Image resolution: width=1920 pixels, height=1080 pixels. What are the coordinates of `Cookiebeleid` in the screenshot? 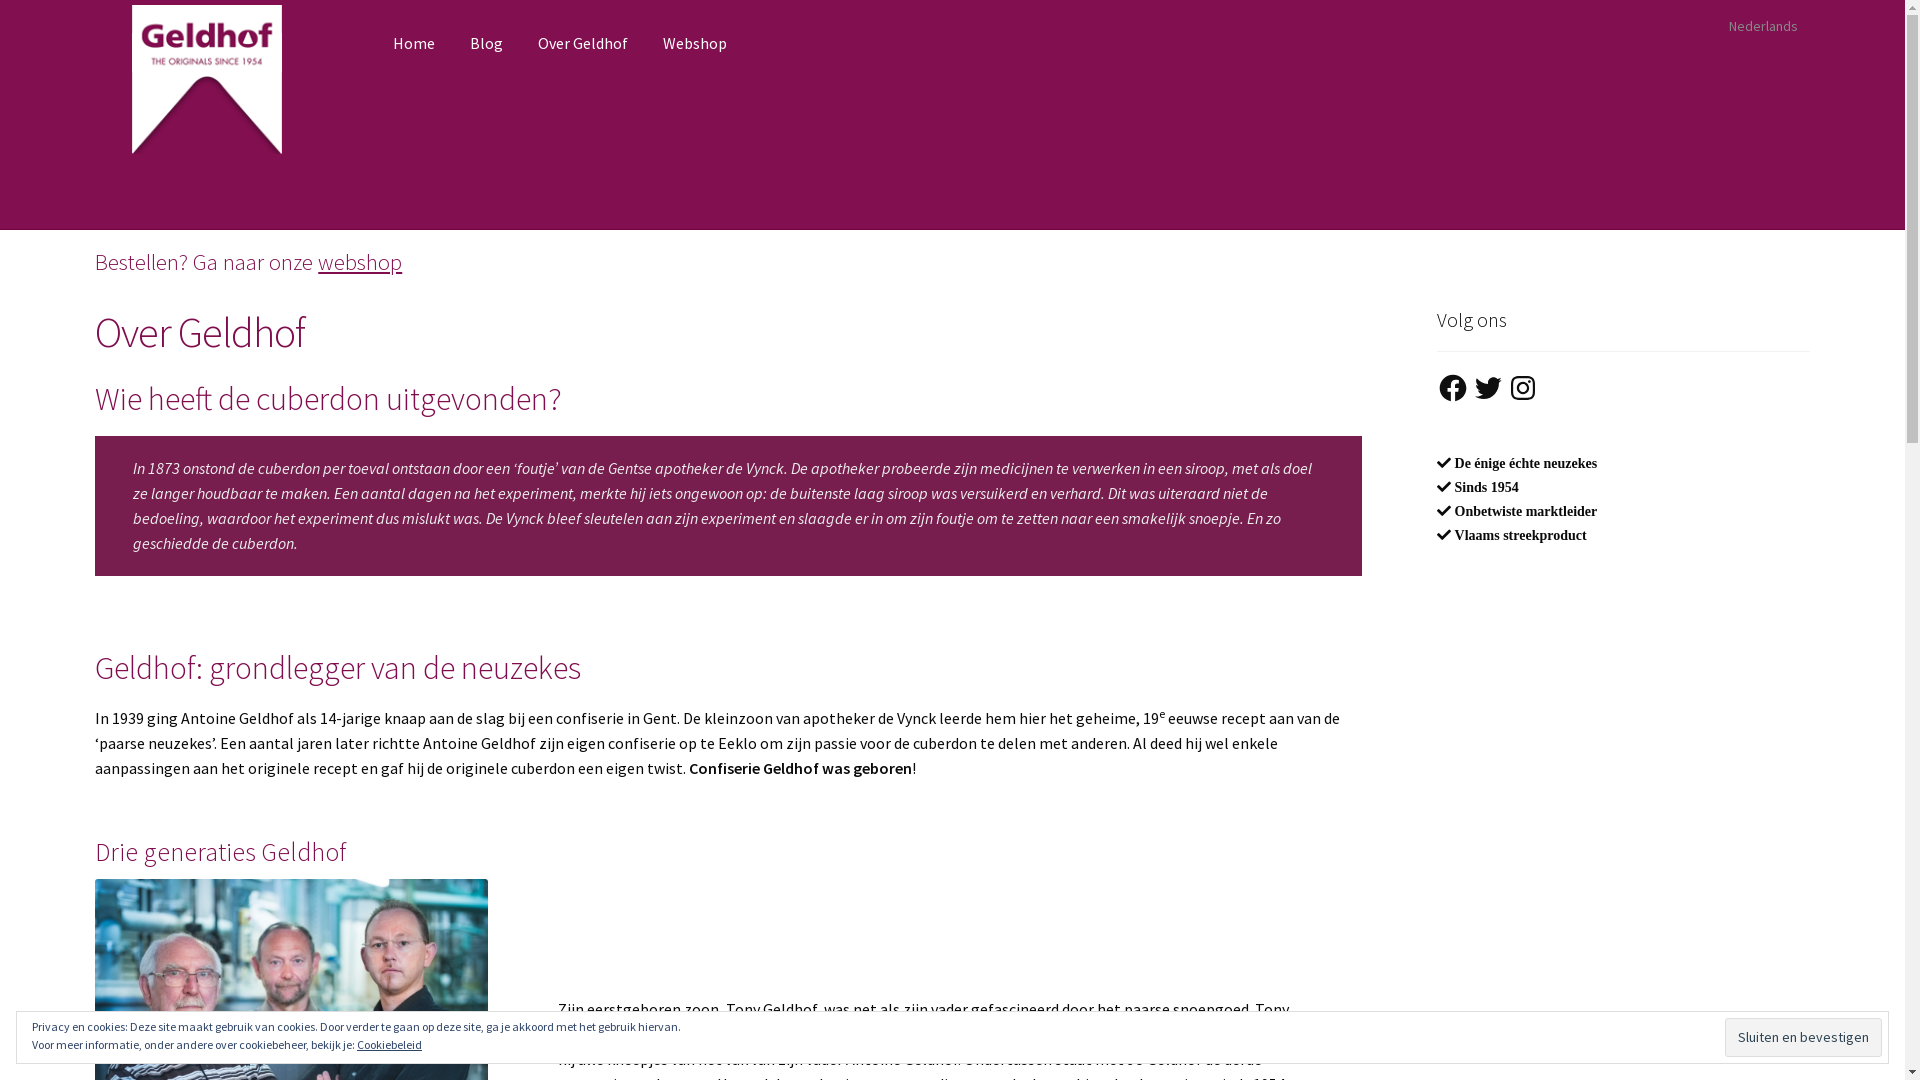 It's located at (390, 1044).